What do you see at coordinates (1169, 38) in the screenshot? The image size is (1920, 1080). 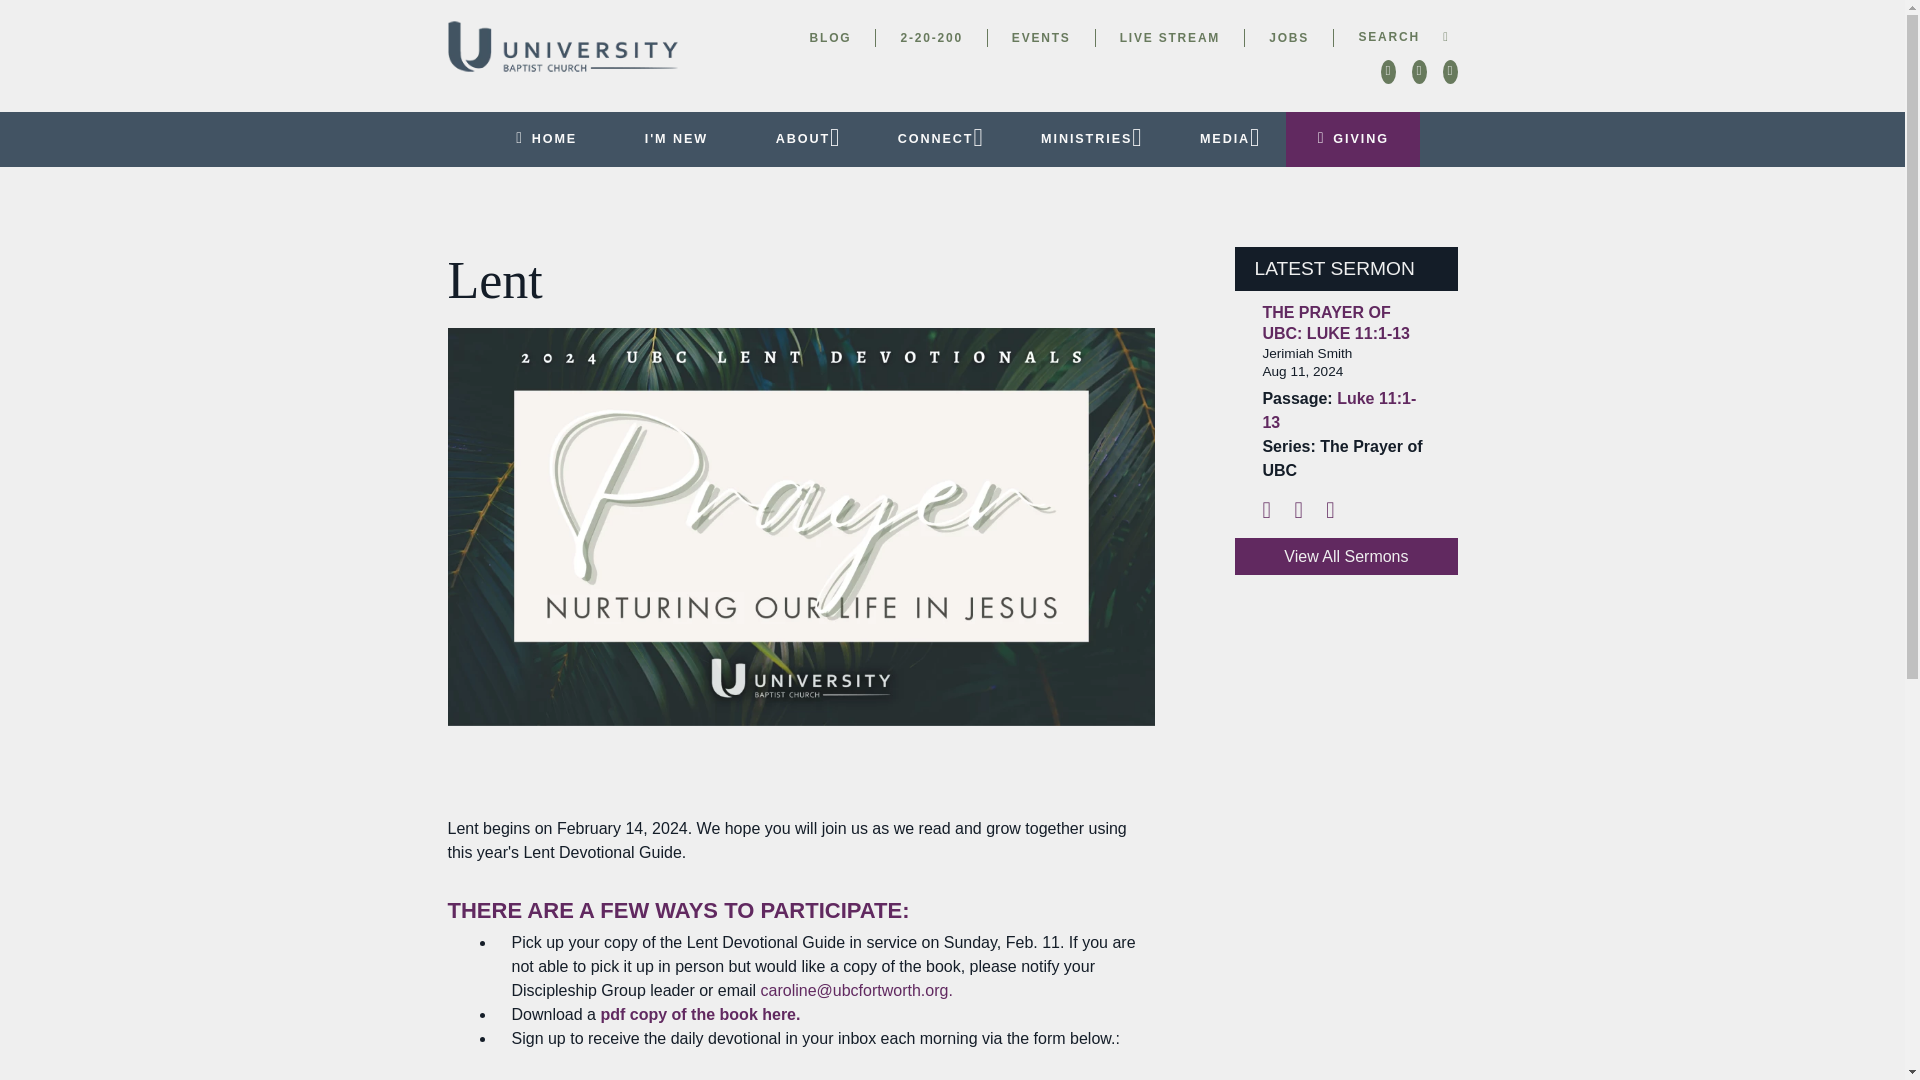 I see `LIVE STREAM` at bounding box center [1169, 38].